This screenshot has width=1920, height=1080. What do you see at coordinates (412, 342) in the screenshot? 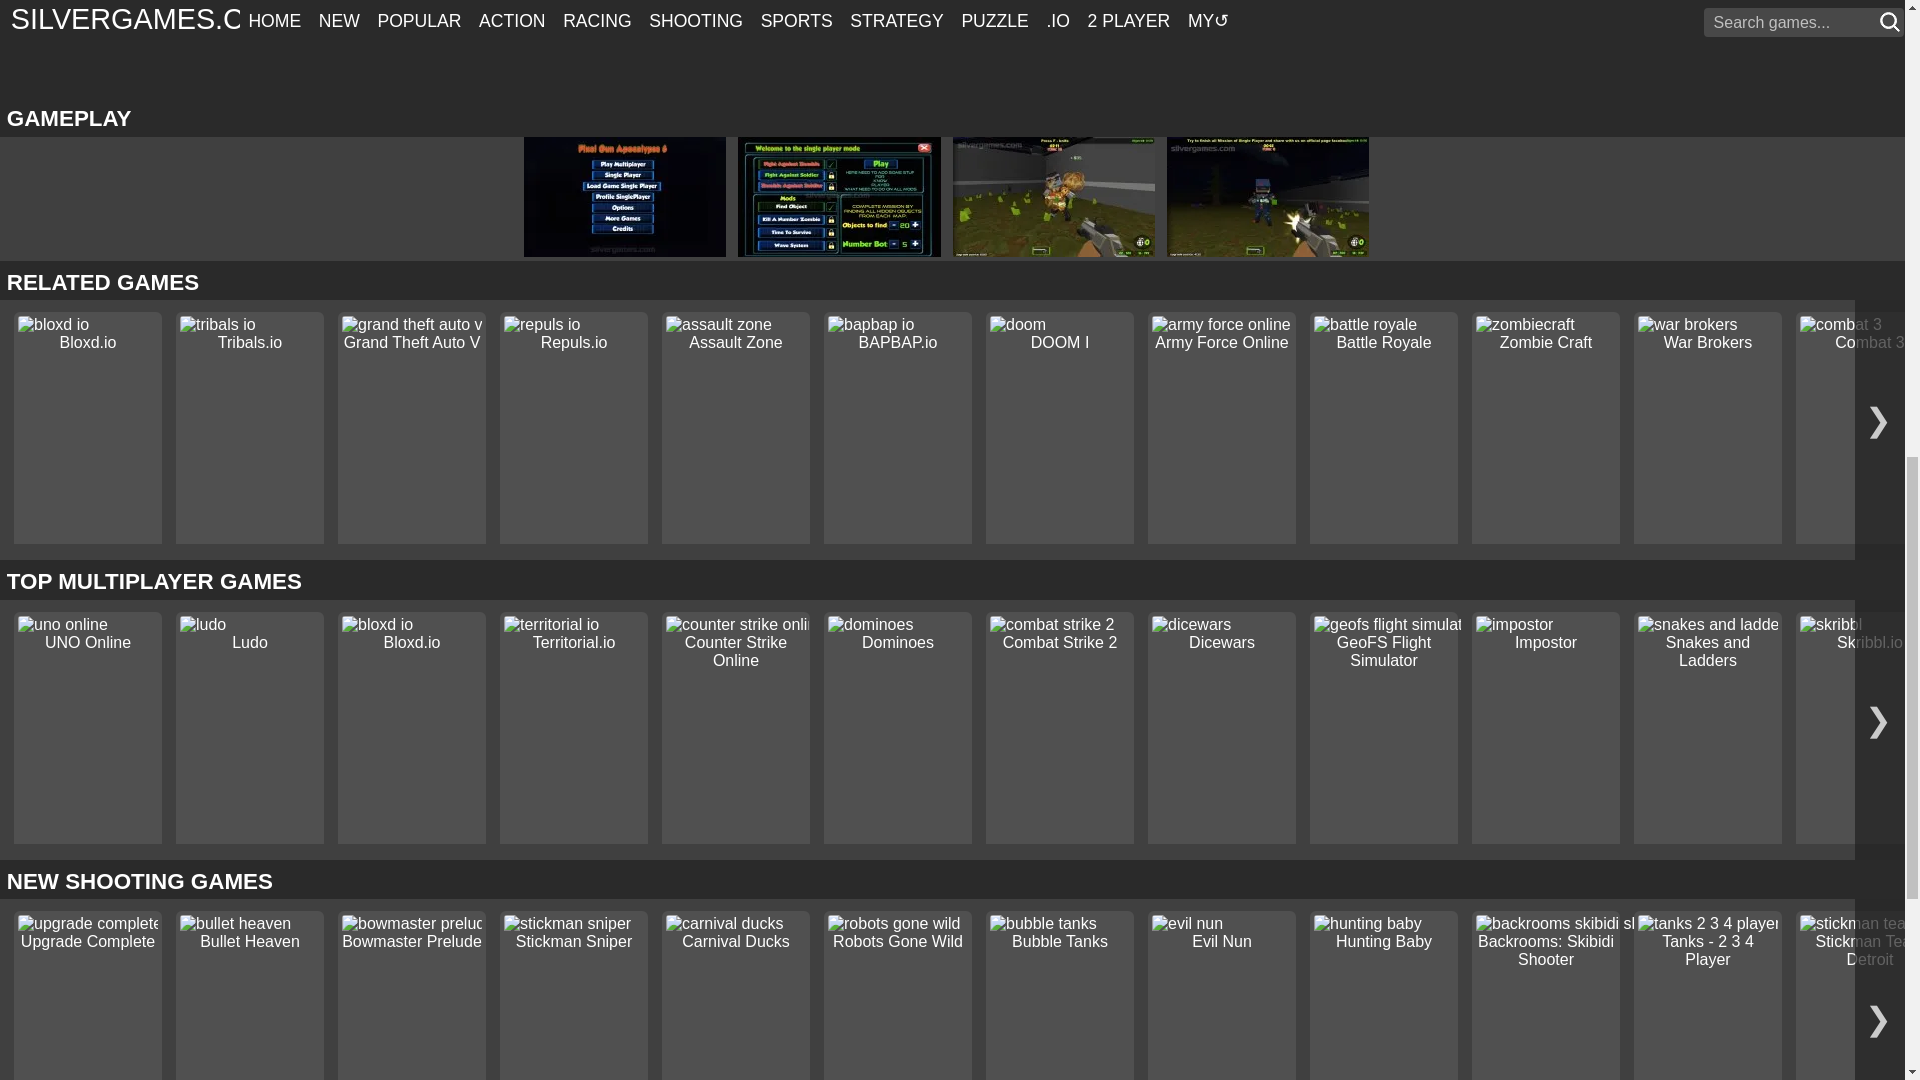
I see `Grand Theft Auto V` at bounding box center [412, 342].